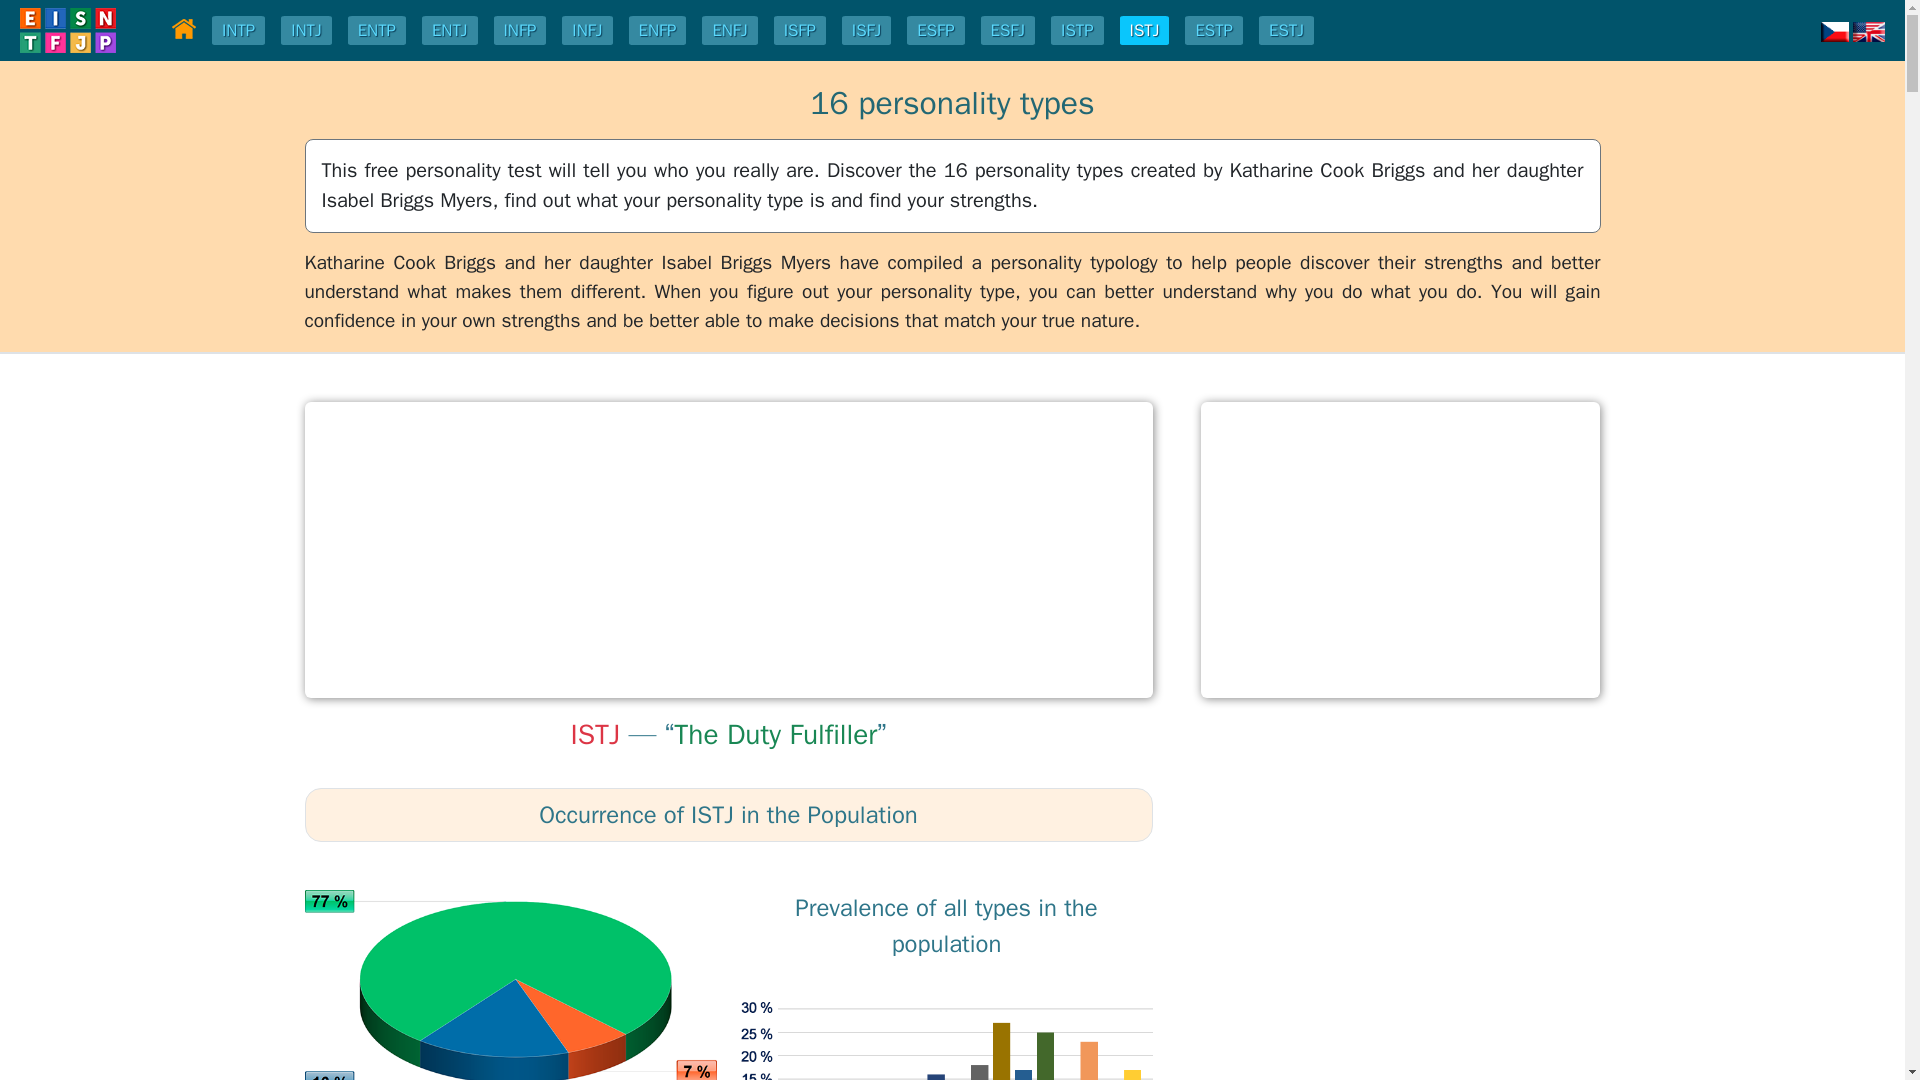 The width and height of the screenshot is (1920, 1080). I want to click on INFJ, so click(587, 30).